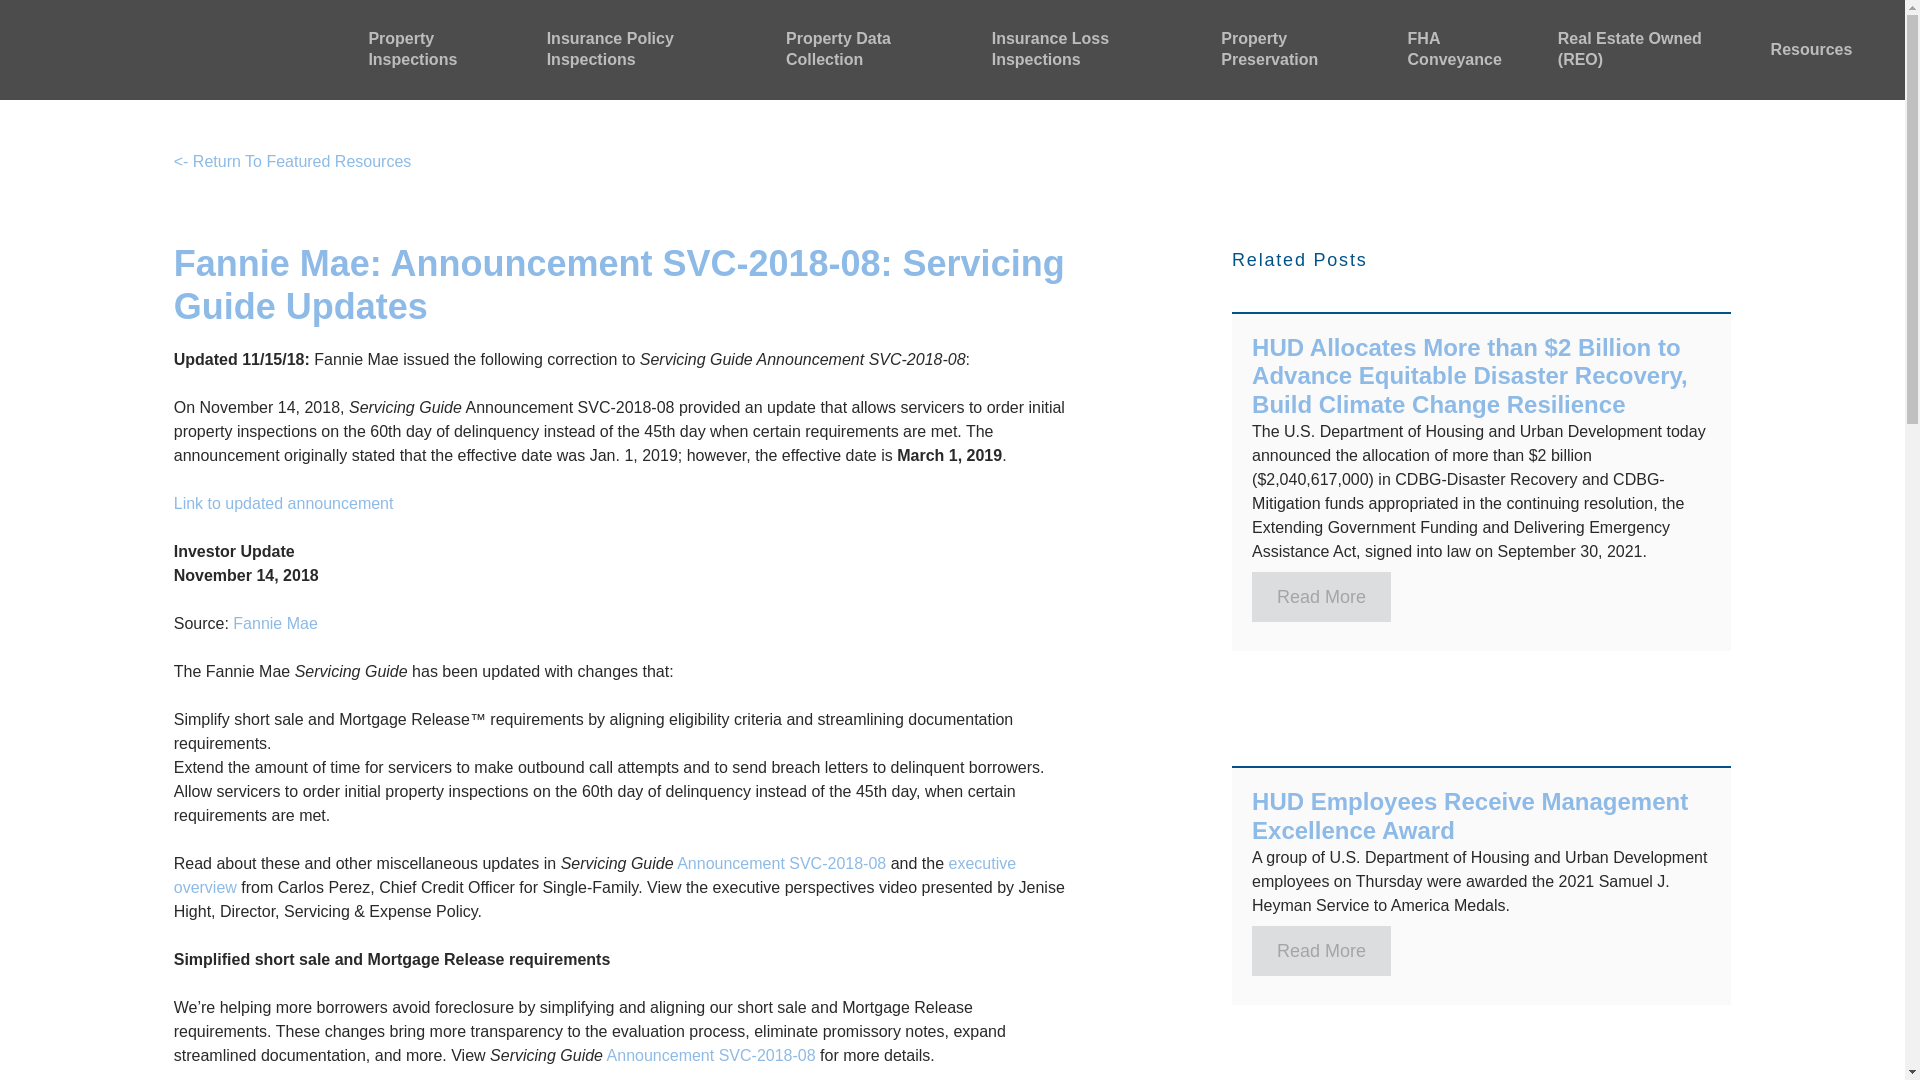  Describe the element at coordinates (711, 1054) in the screenshot. I see `Announcement SVC-2018-08` at that location.